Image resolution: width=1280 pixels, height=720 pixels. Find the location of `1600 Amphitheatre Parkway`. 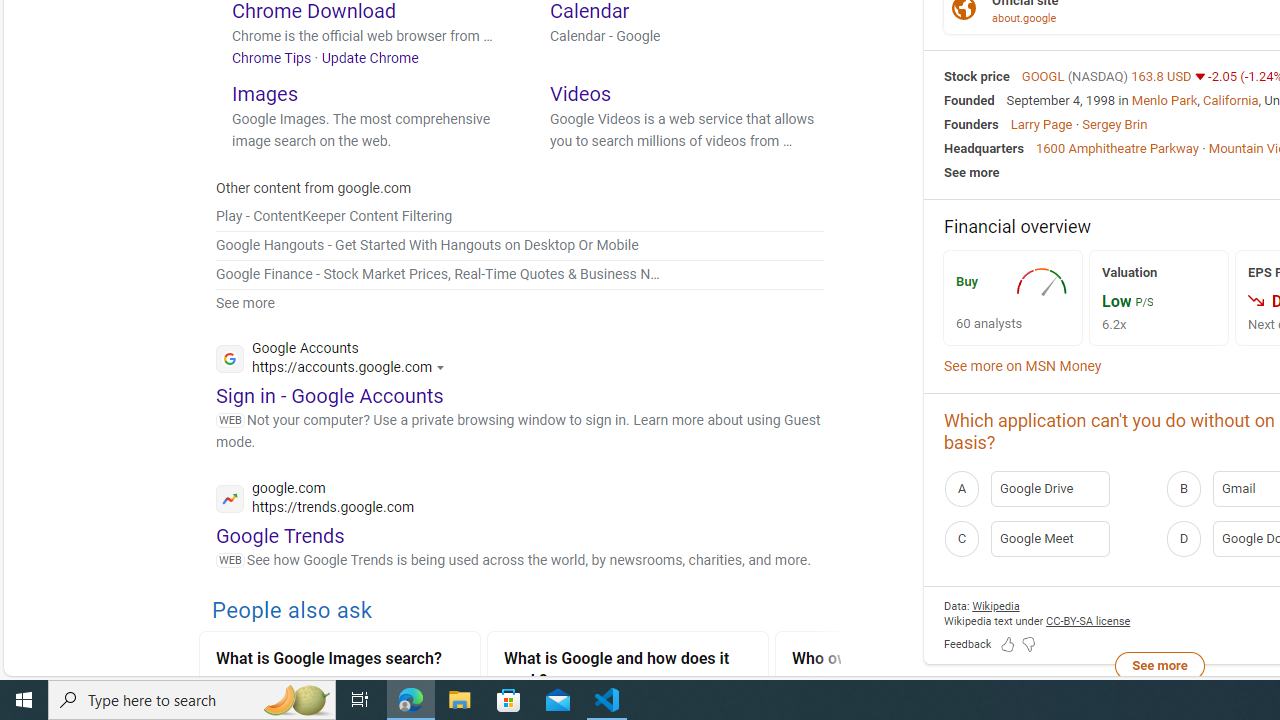

1600 Amphitheatre Parkway is located at coordinates (1117, 148).